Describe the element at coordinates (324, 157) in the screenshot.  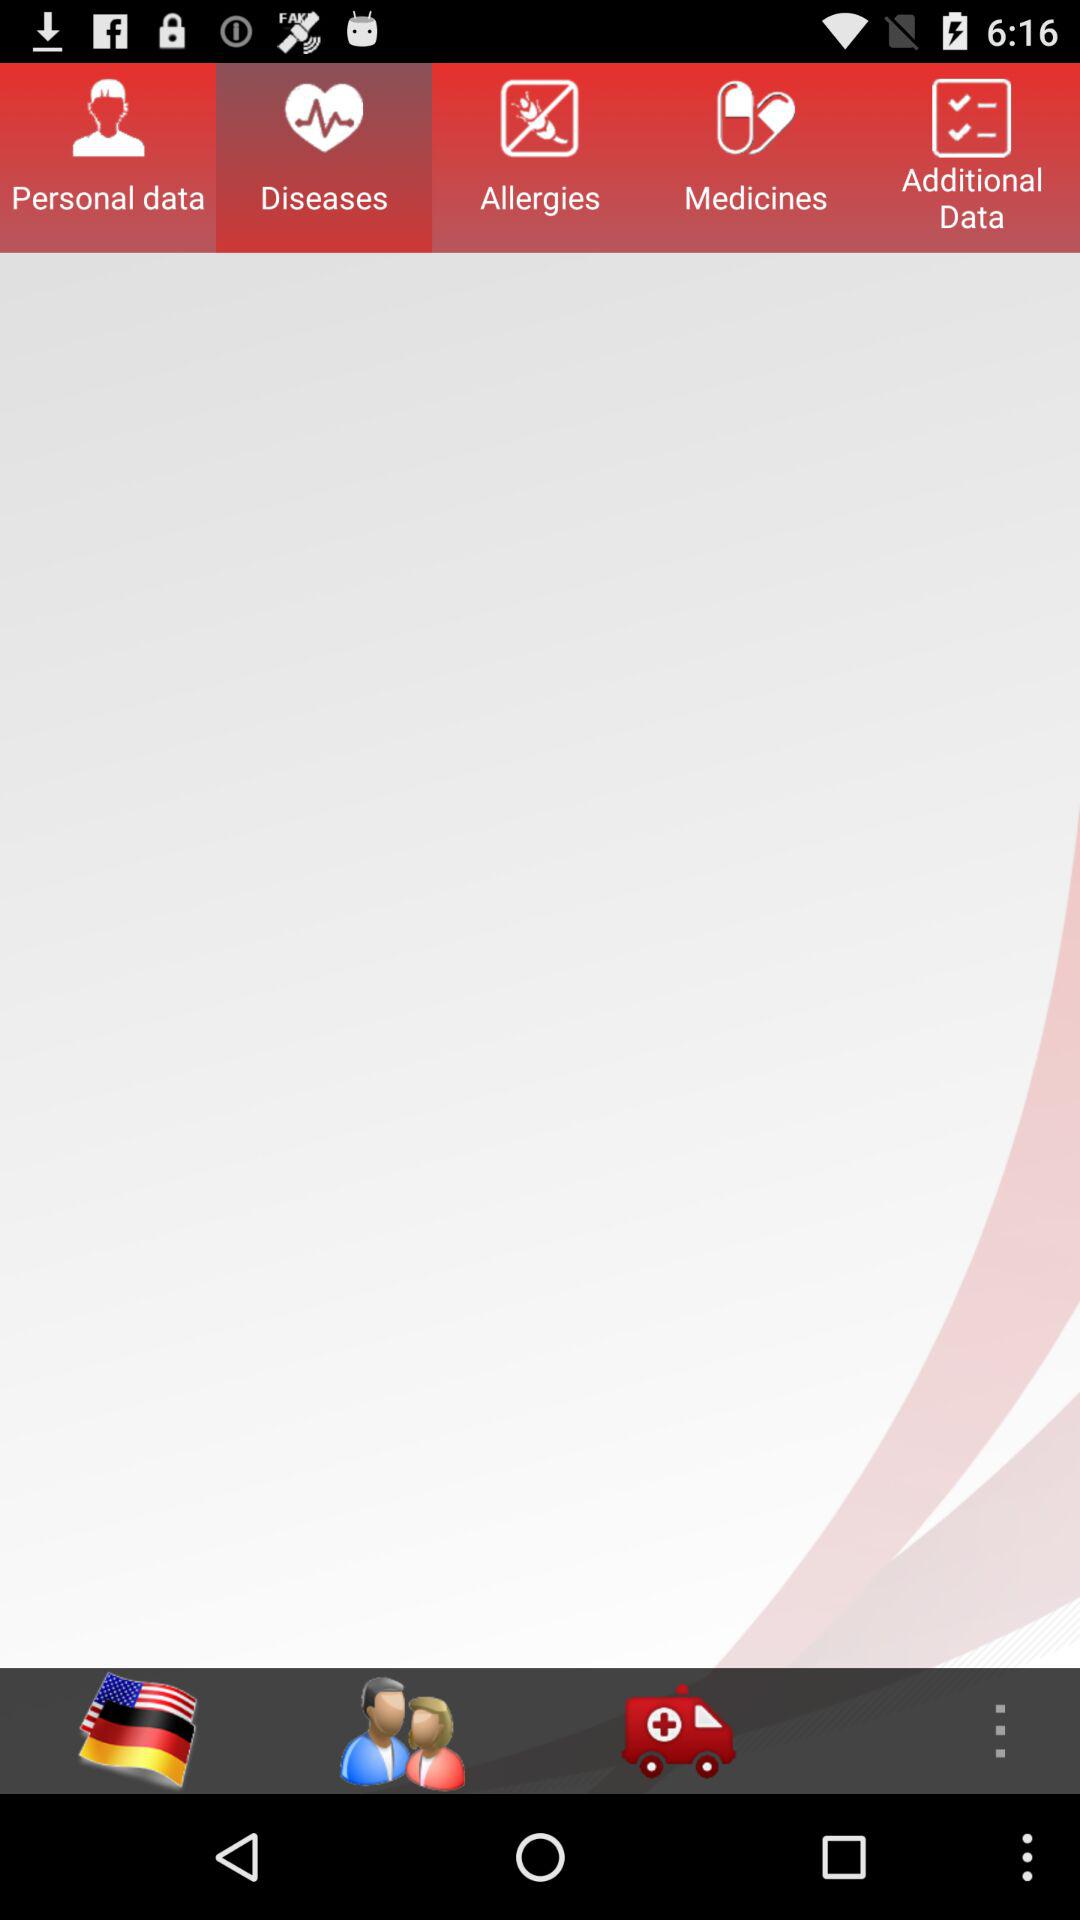
I see `click the button next to the personal data button` at that location.